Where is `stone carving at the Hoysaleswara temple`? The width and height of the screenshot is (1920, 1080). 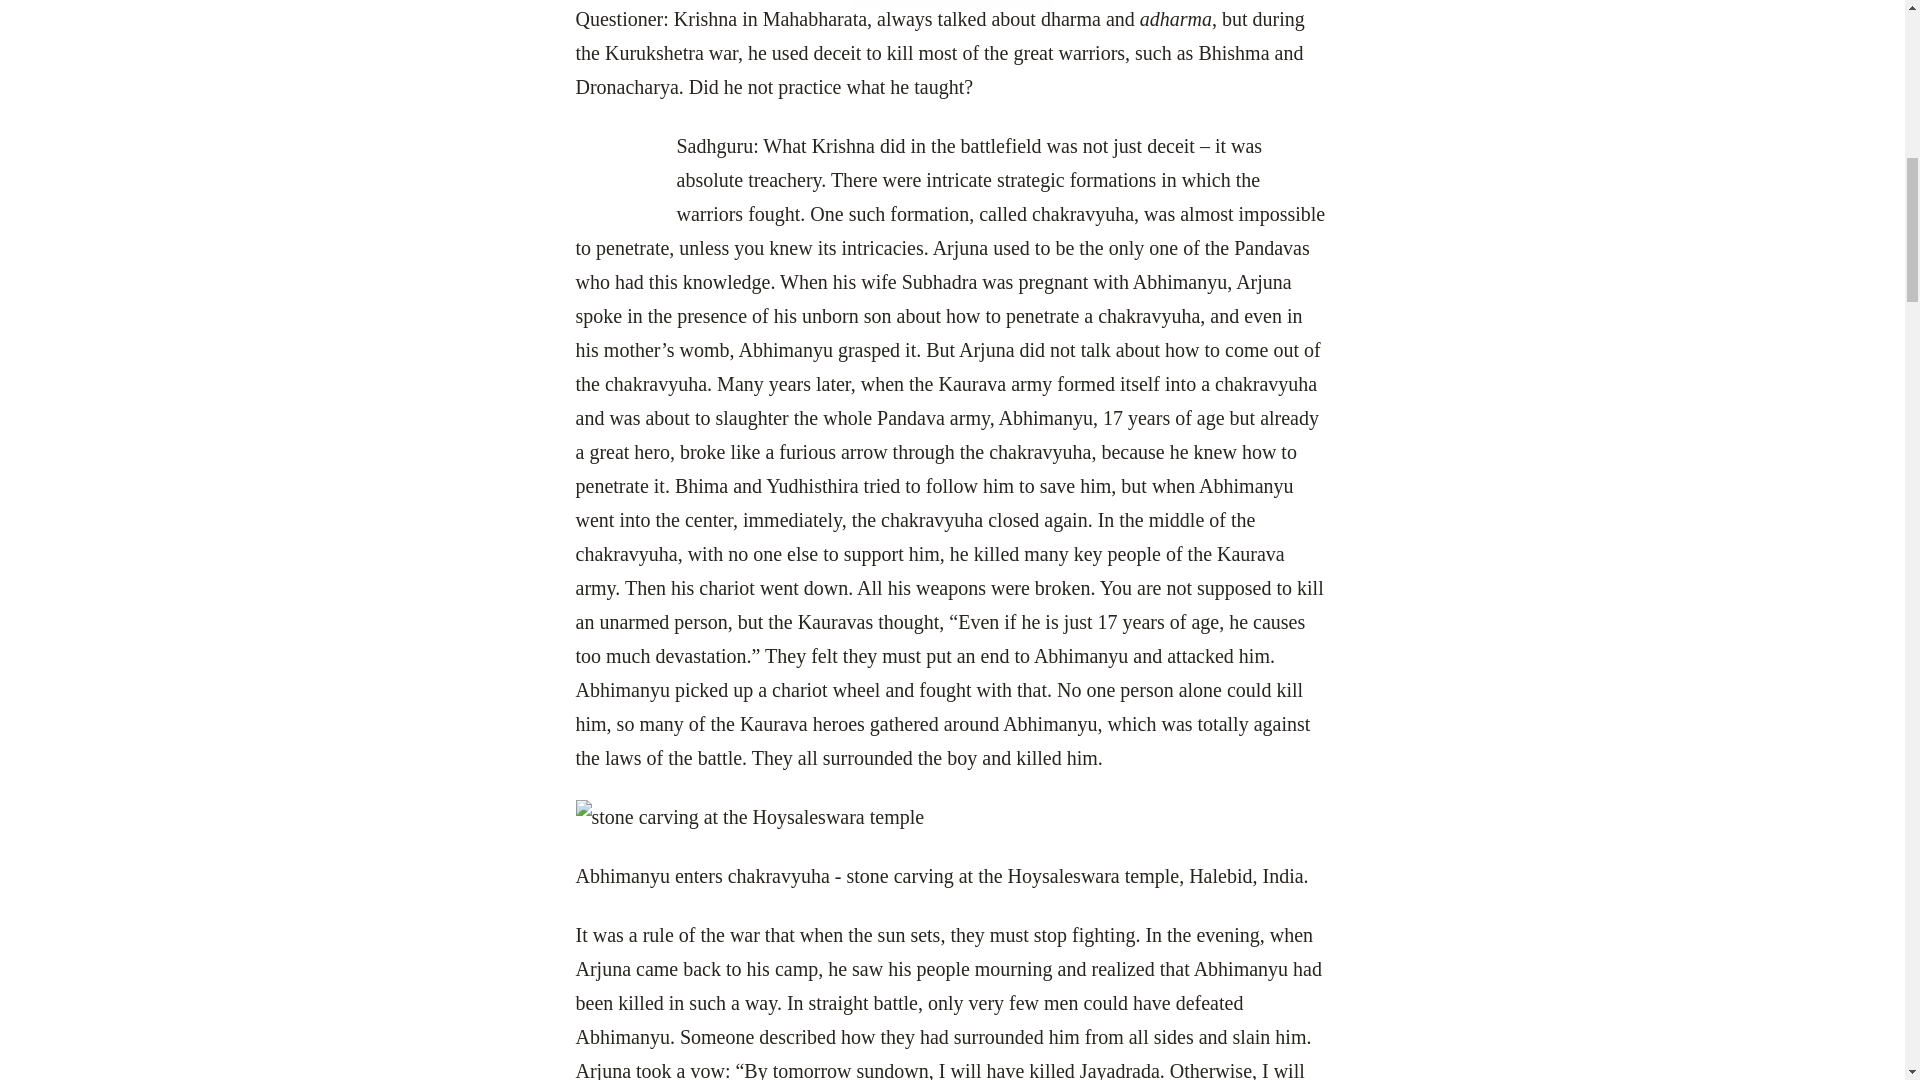
stone carving at the Hoysaleswara temple is located at coordinates (953, 816).